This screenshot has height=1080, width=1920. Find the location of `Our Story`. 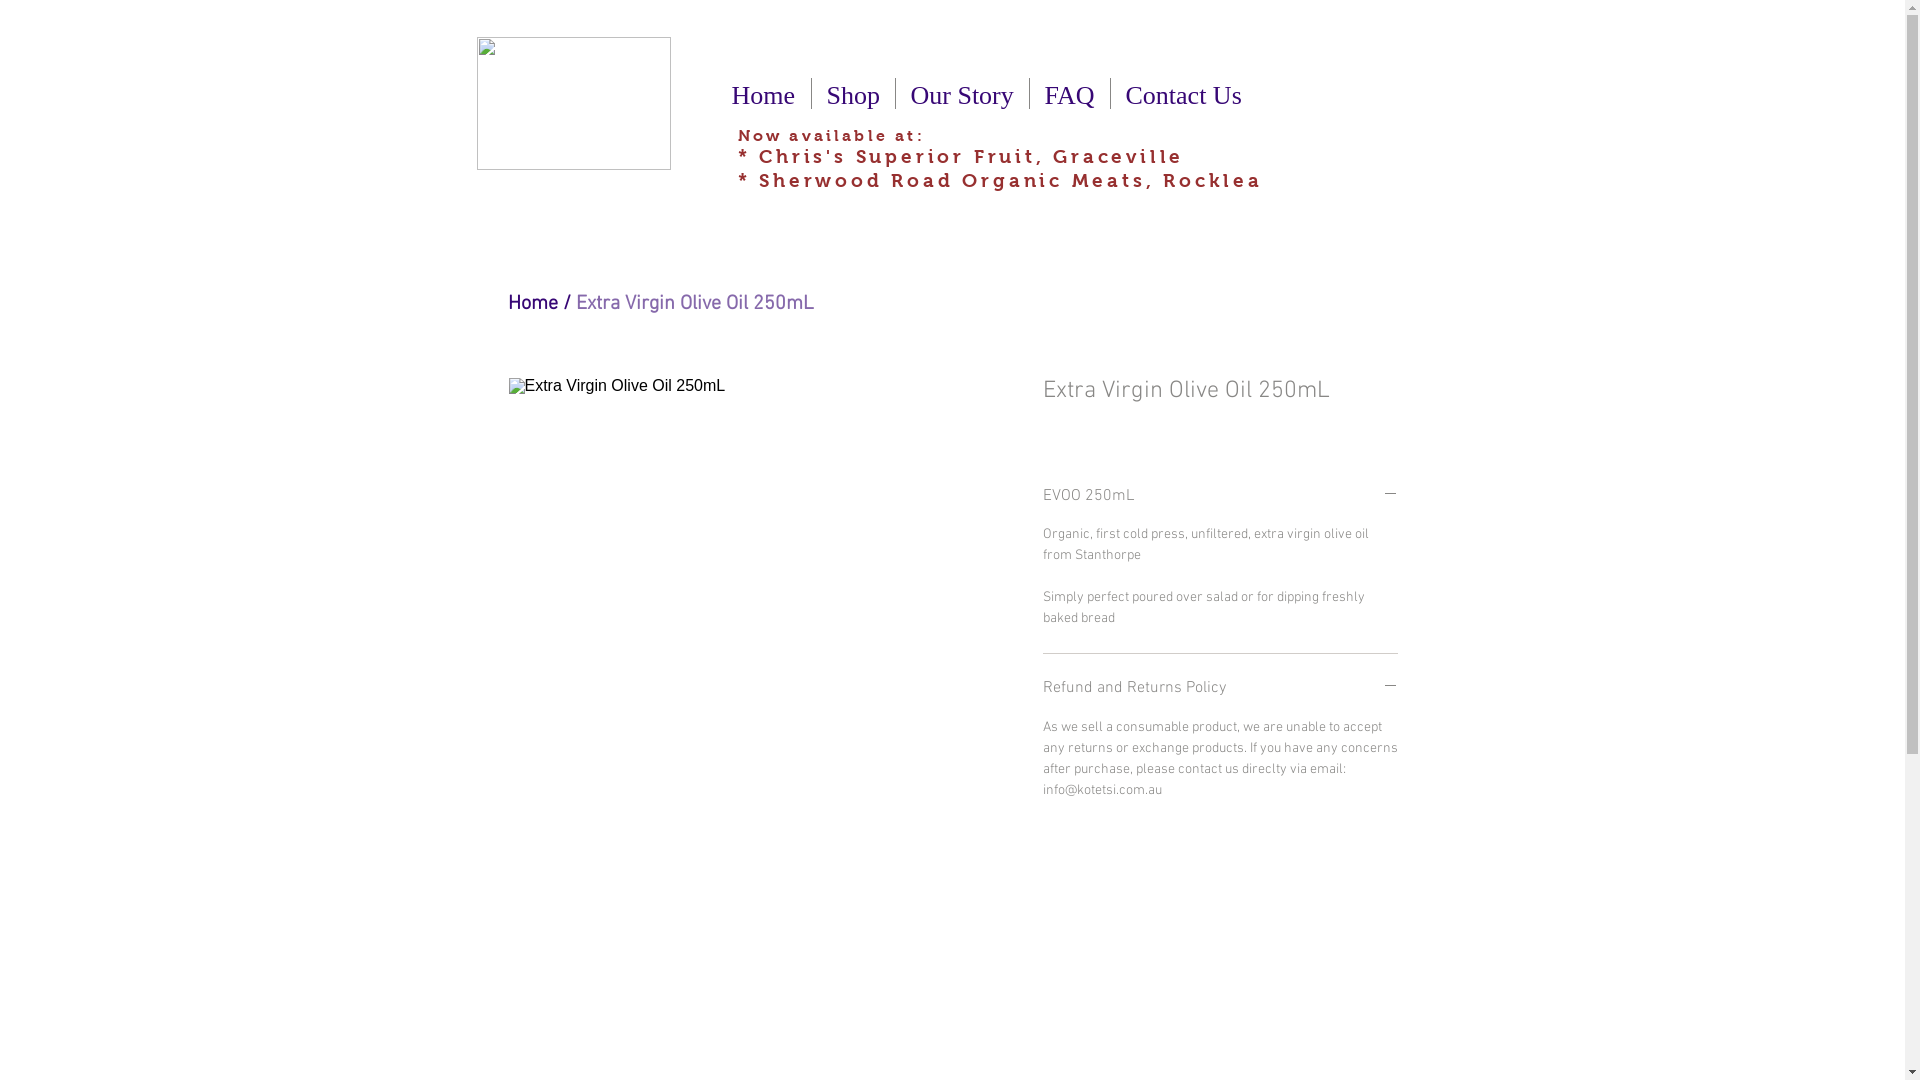

Our Story is located at coordinates (962, 93).